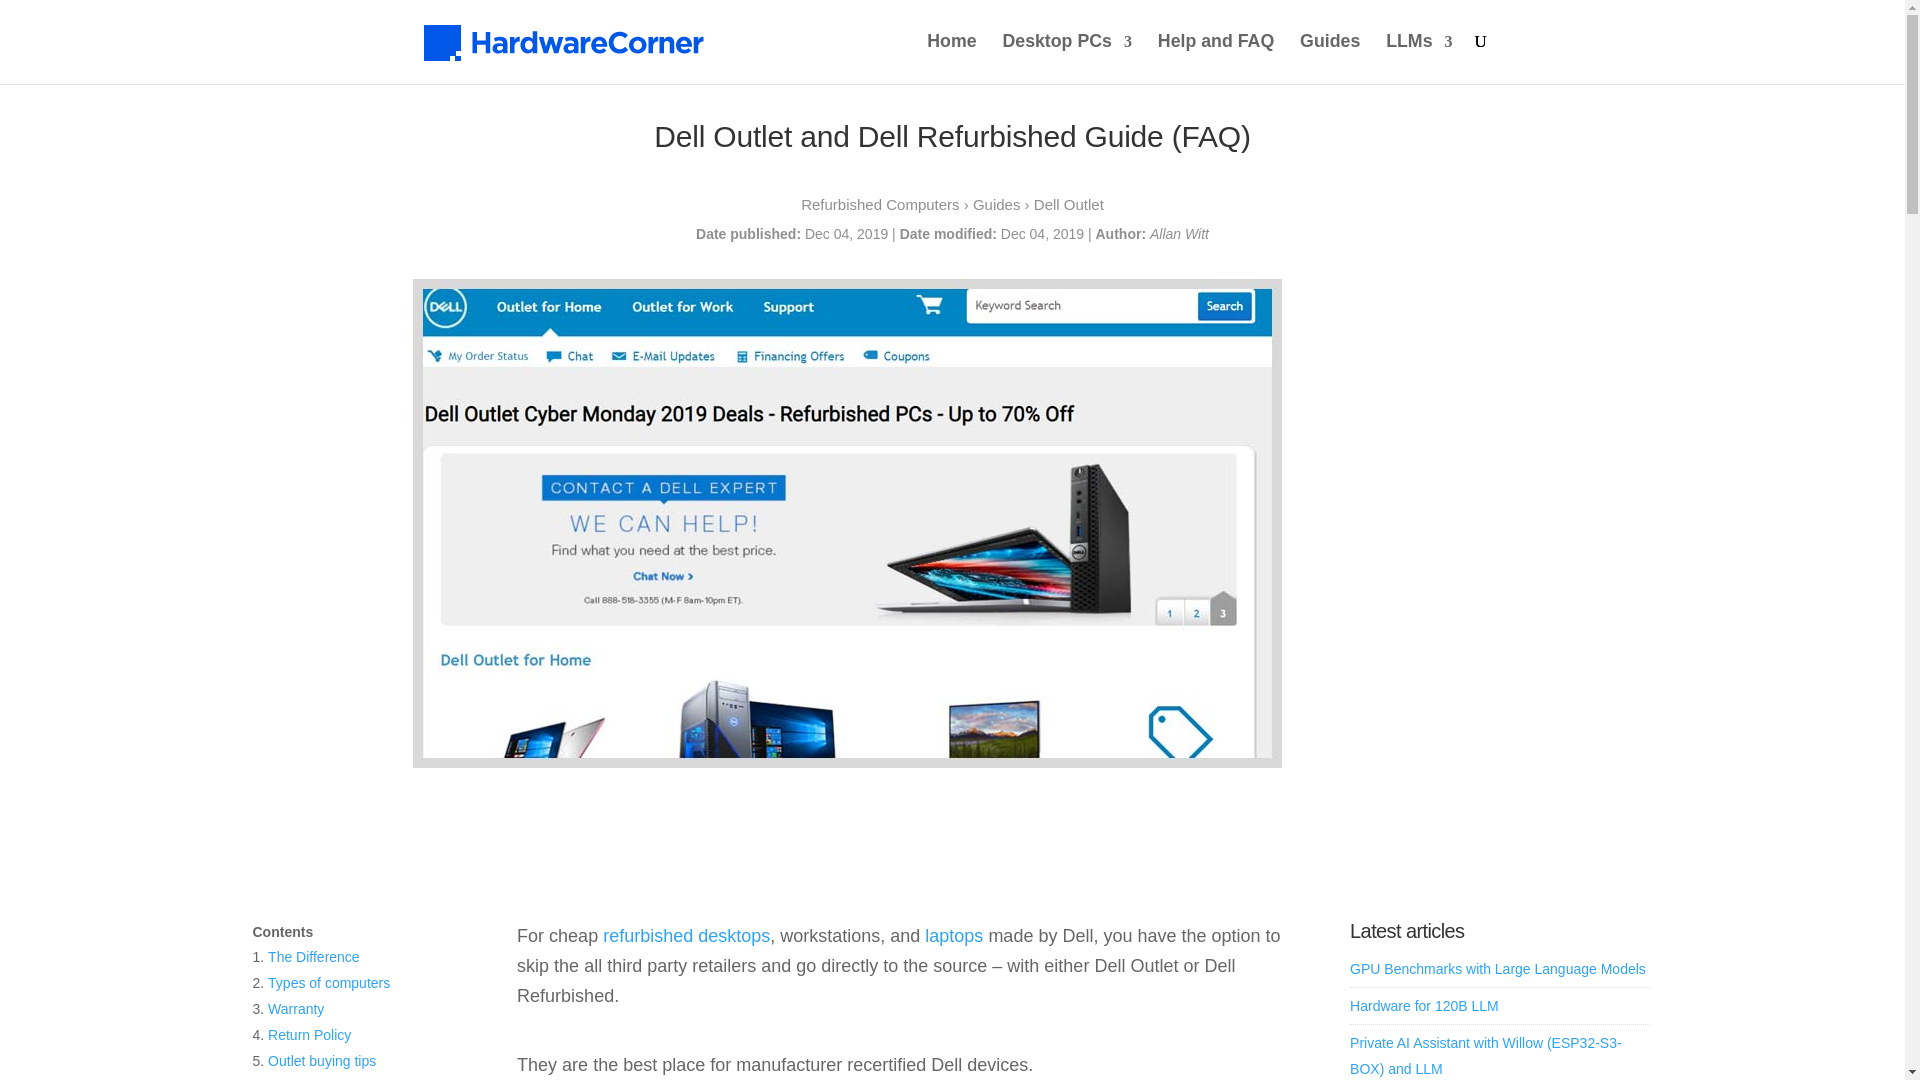  Describe the element at coordinates (997, 204) in the screenshot. I see `Guides` at that location.